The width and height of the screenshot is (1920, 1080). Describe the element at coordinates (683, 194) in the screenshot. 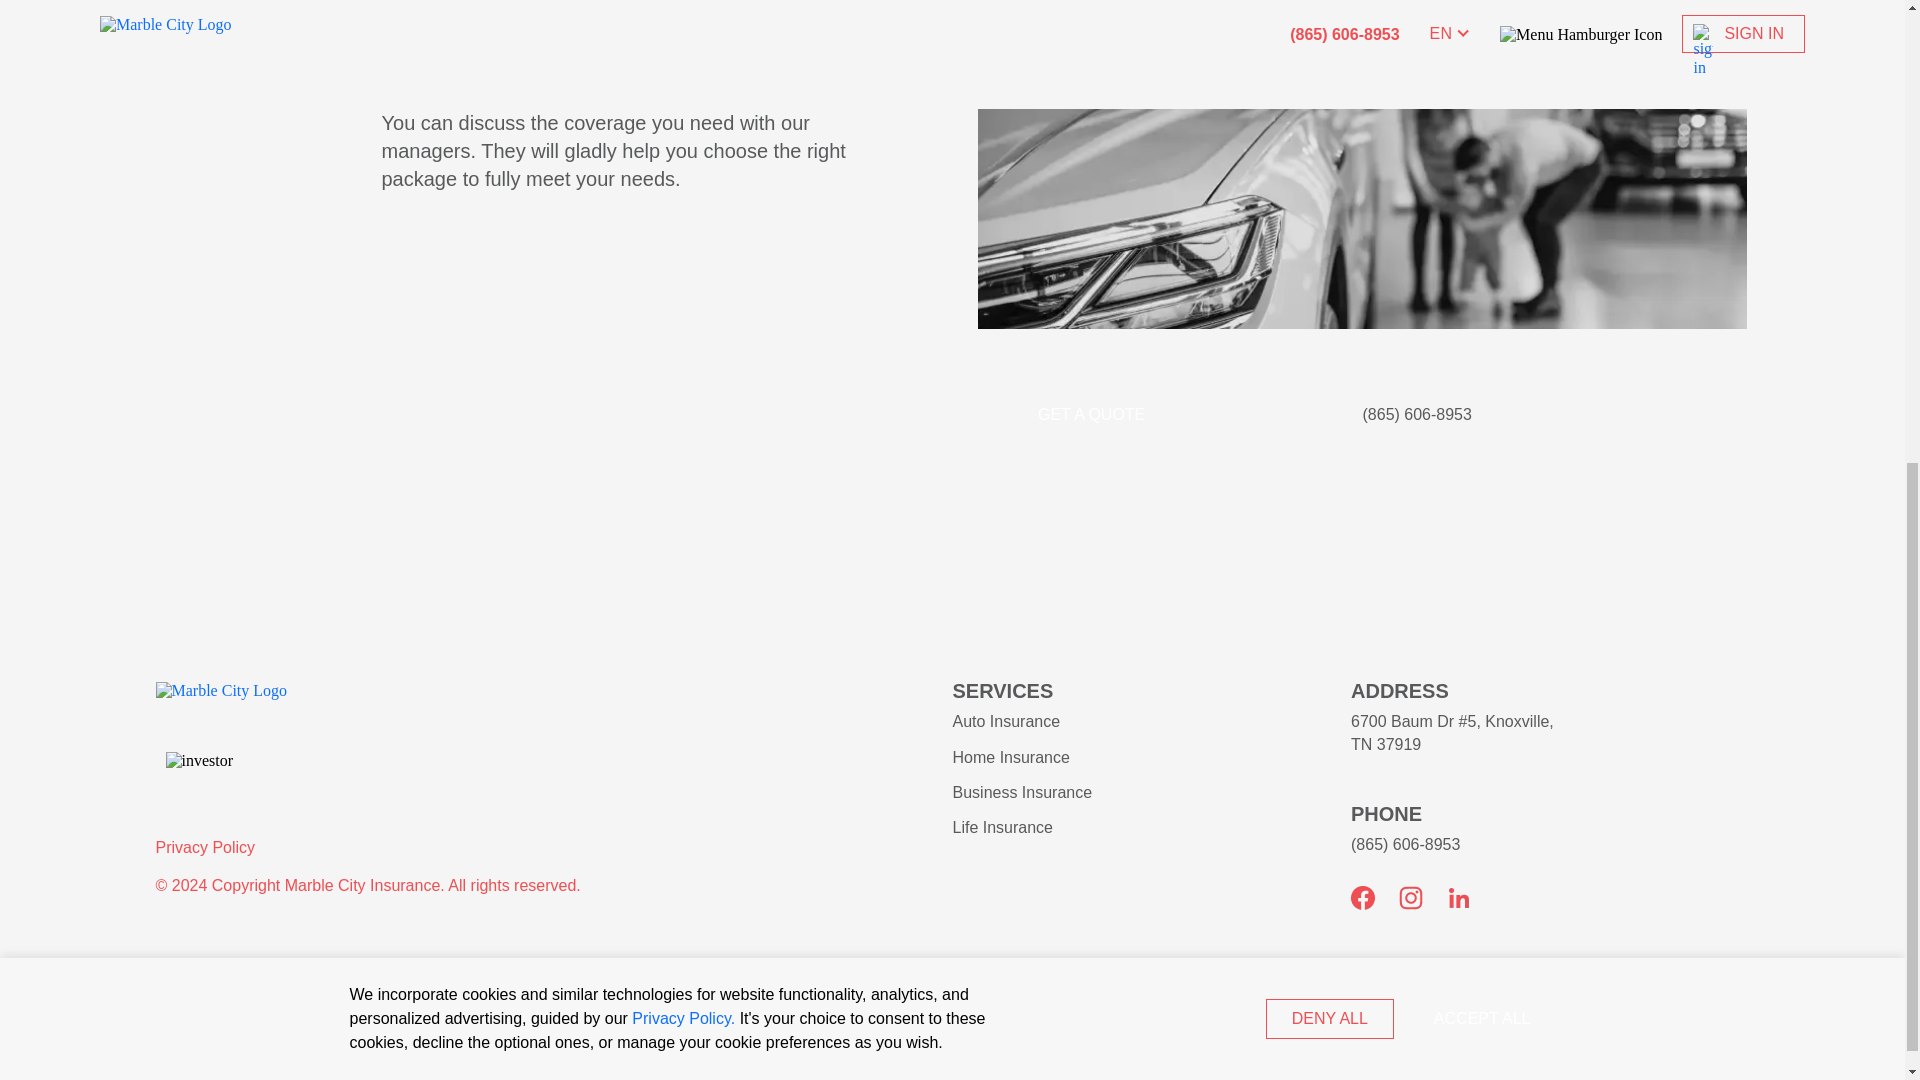

I see `Privacy Policy.` at that location.